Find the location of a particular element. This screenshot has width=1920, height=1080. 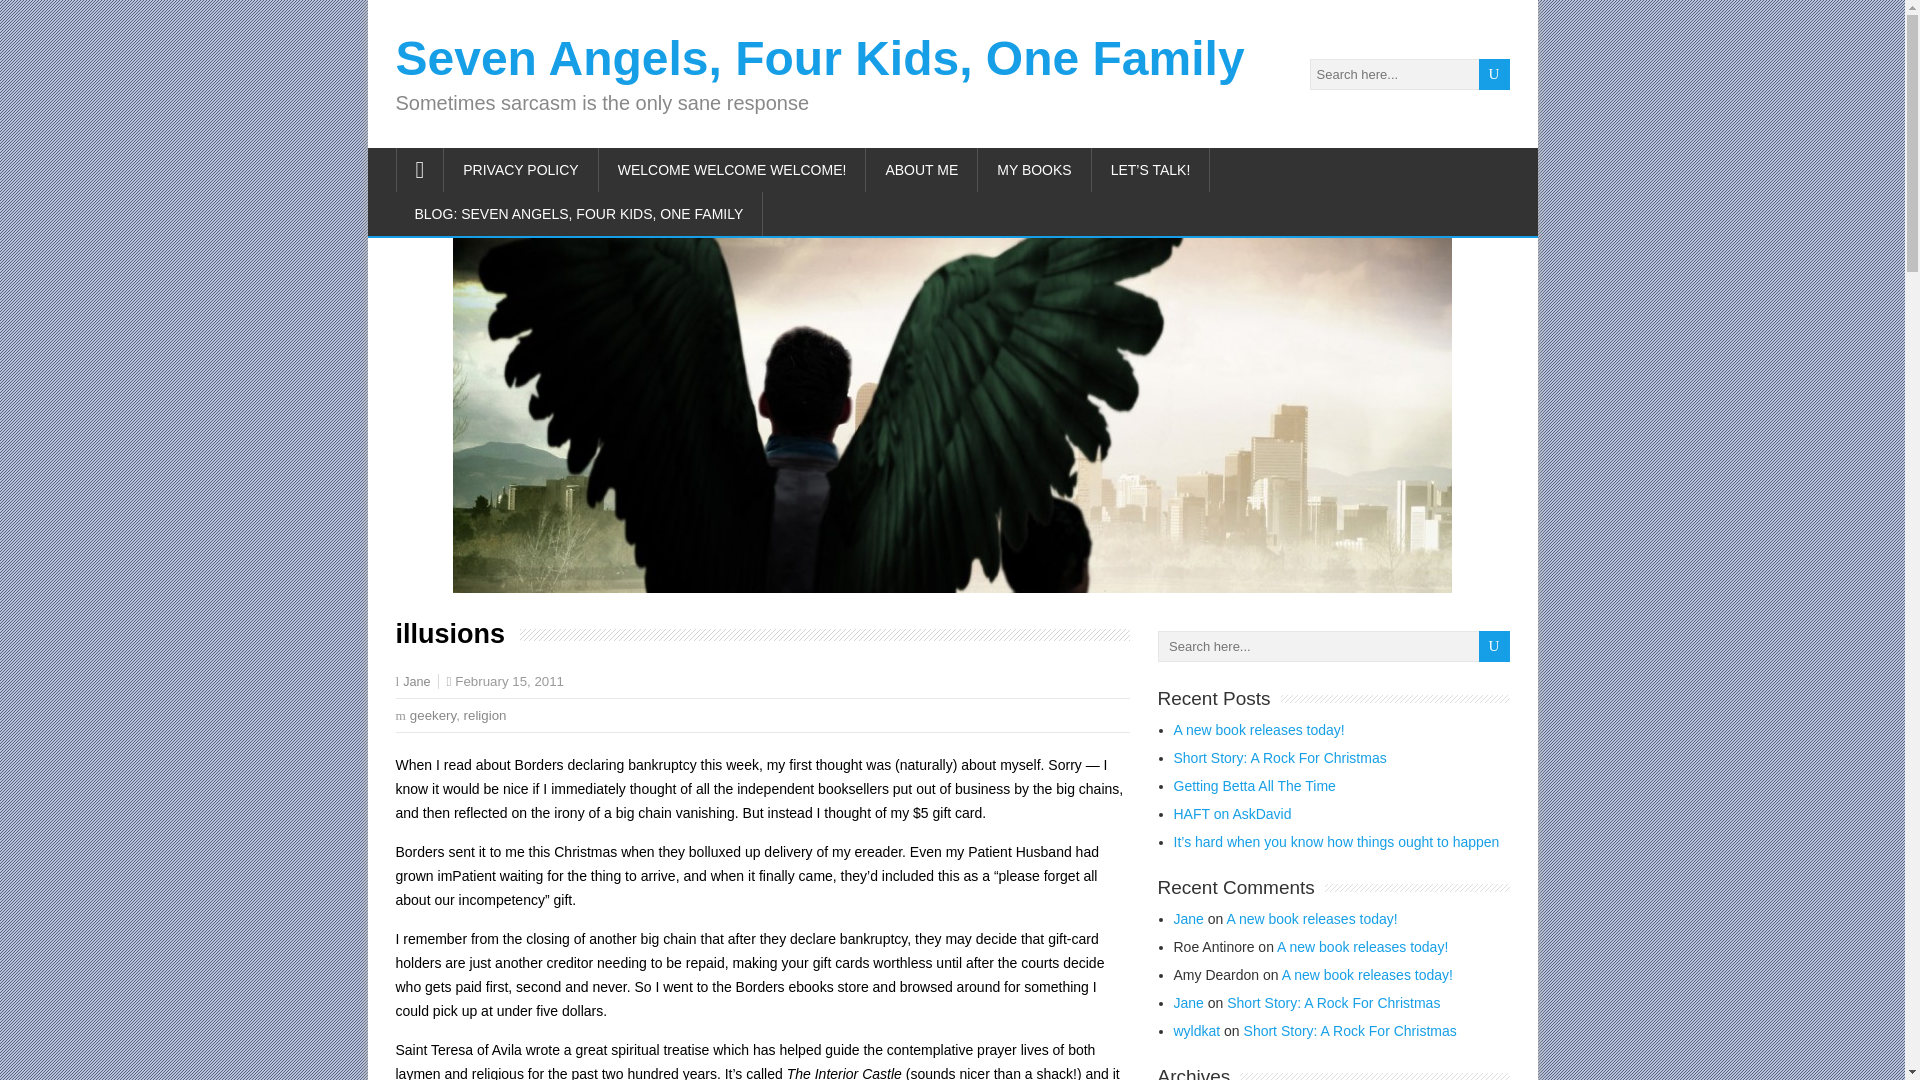

Seven Angels, Four Kids, One Family is located at coordinates (820, 58).